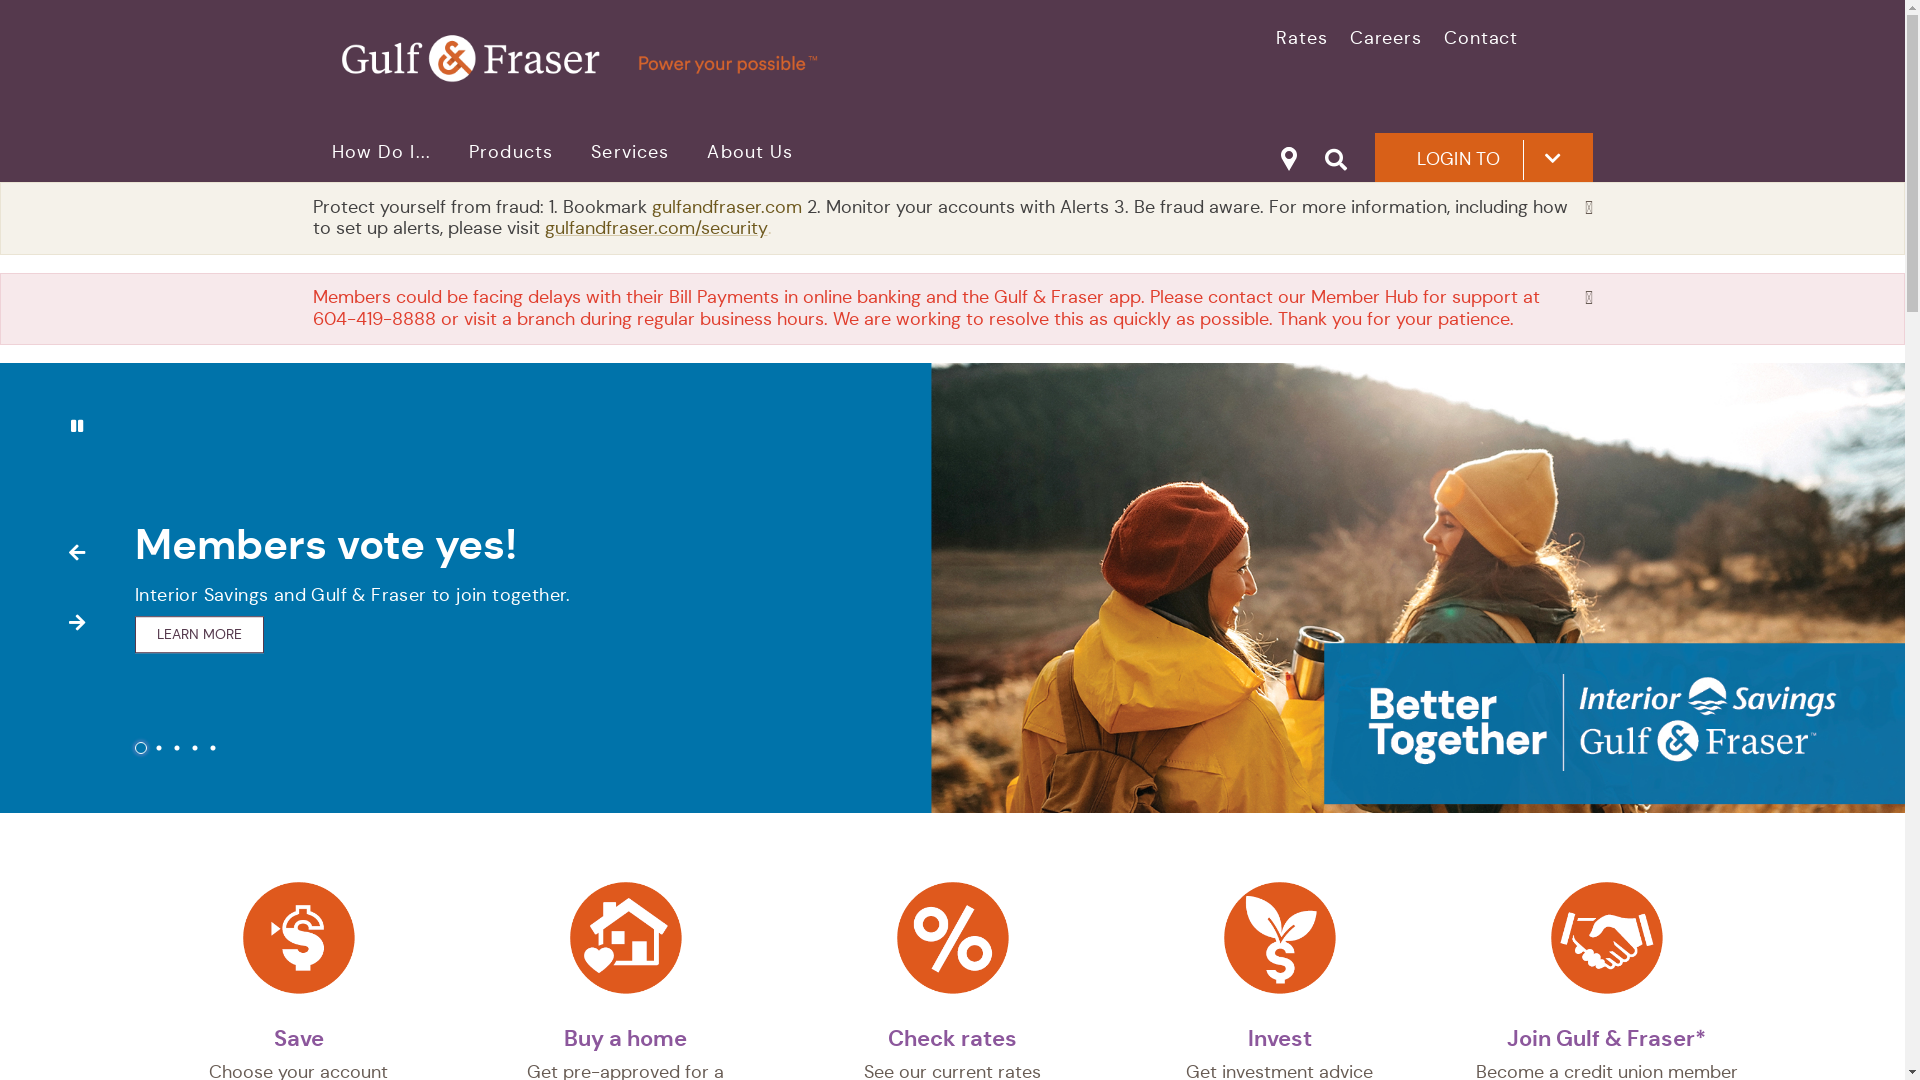  I want to click on MoneyGrow.svg, so click(1280, 937).